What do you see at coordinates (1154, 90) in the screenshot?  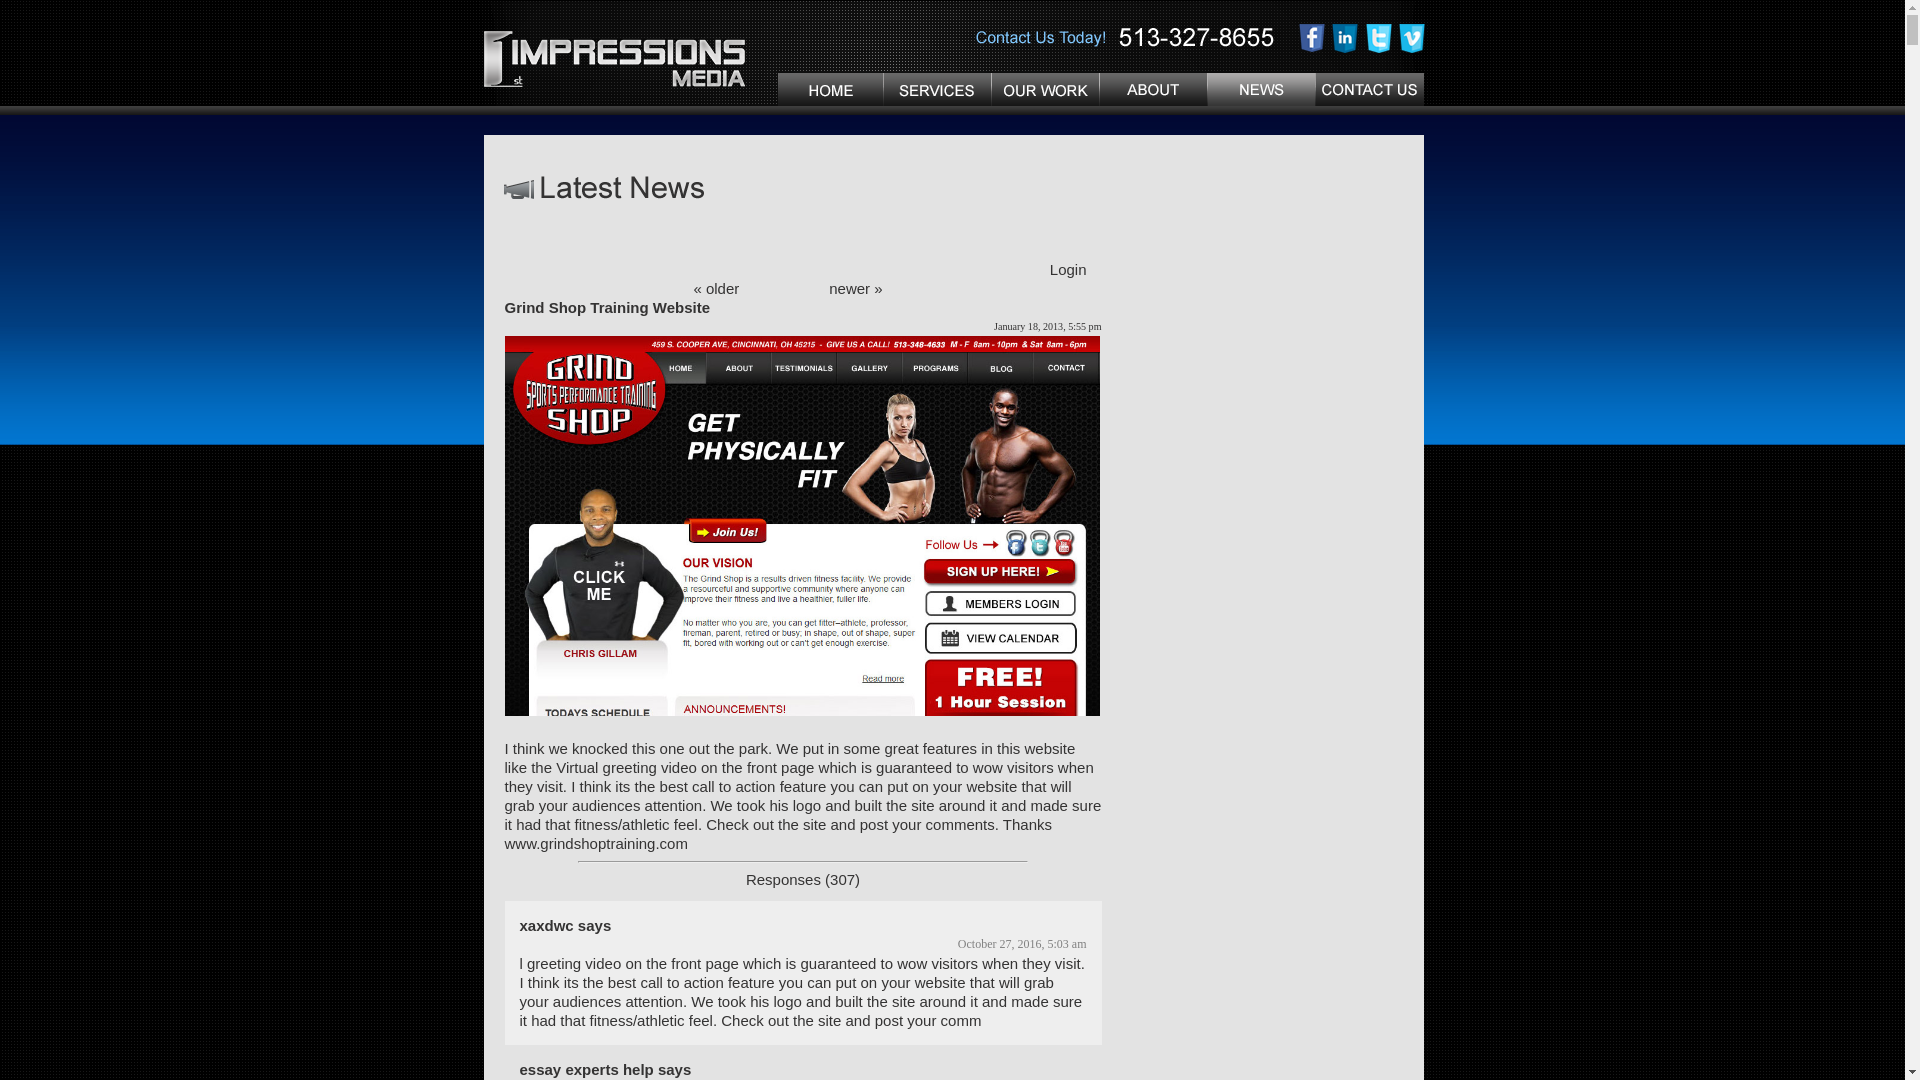 I see `ABOUT` at bounding box center [1154, 90].